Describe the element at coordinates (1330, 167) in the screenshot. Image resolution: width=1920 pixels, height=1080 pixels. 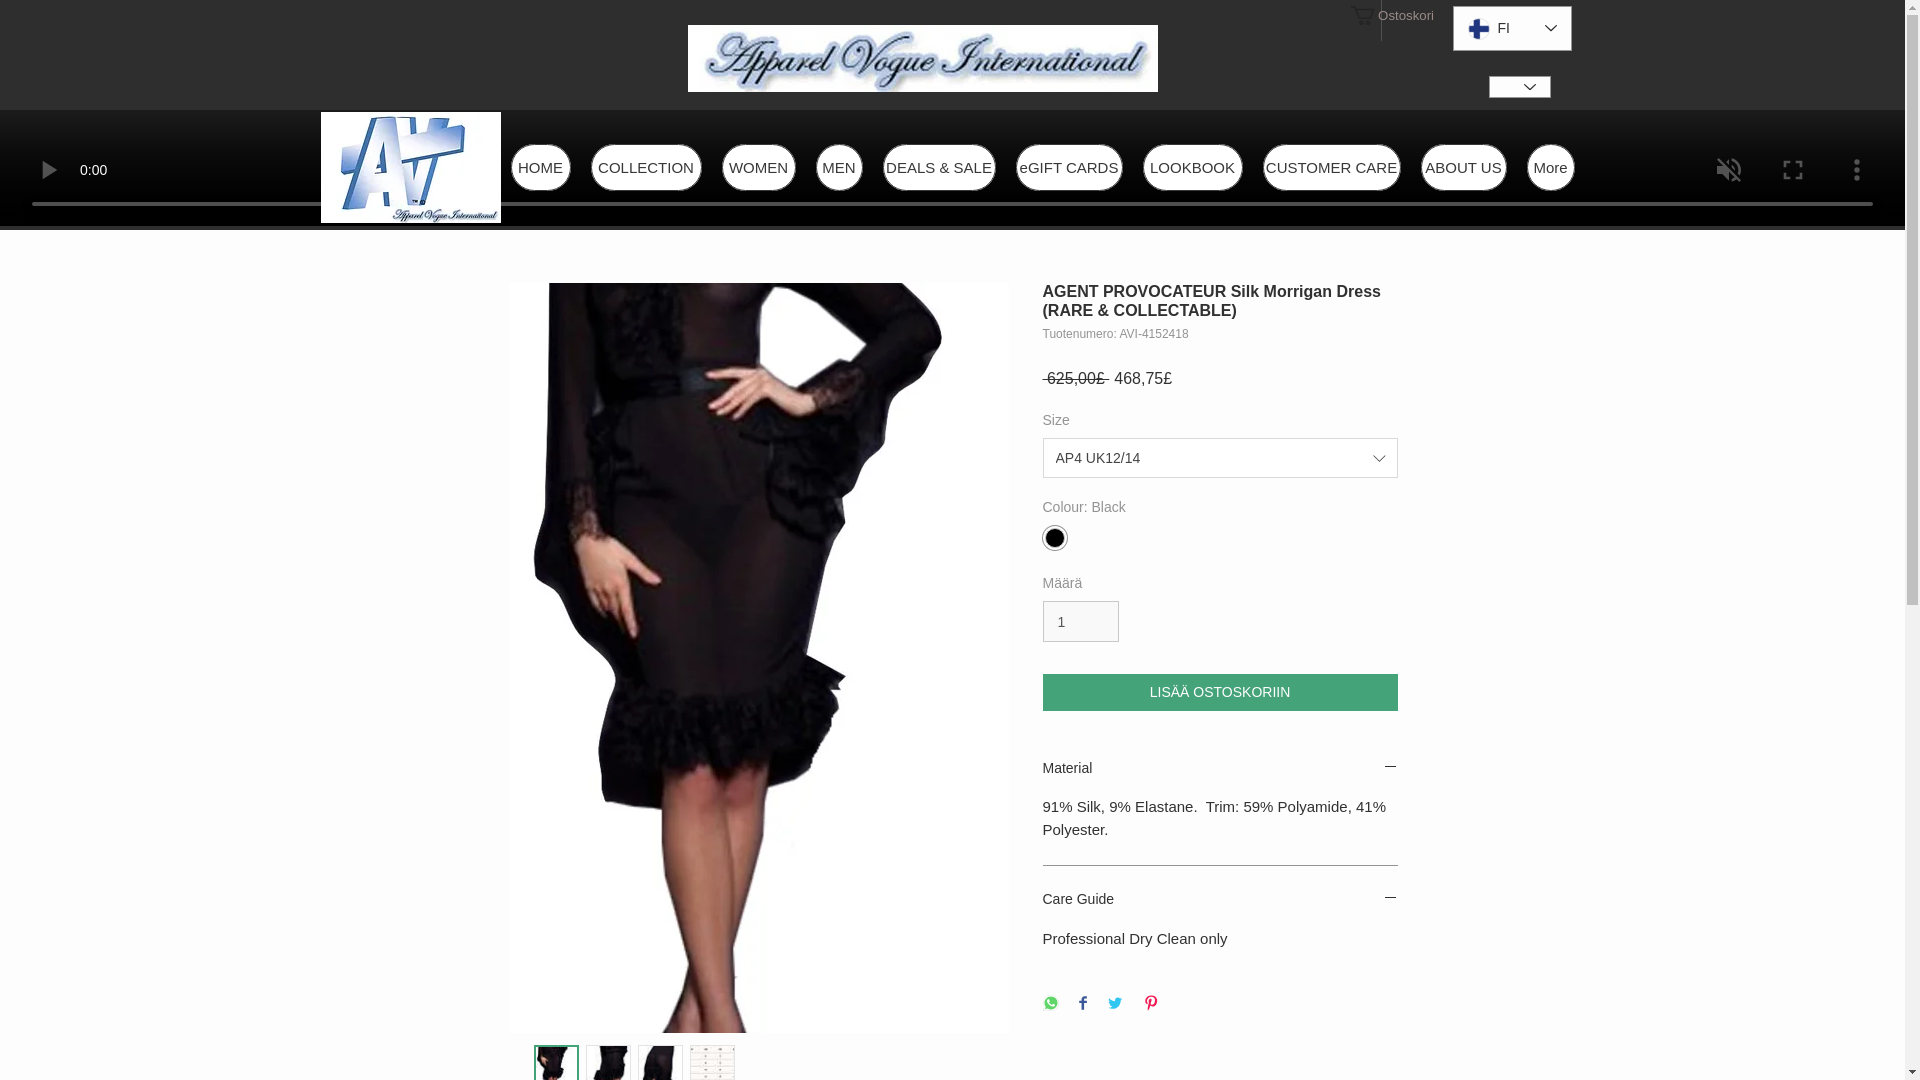
I see `CUSTOMER CARE` at that location.